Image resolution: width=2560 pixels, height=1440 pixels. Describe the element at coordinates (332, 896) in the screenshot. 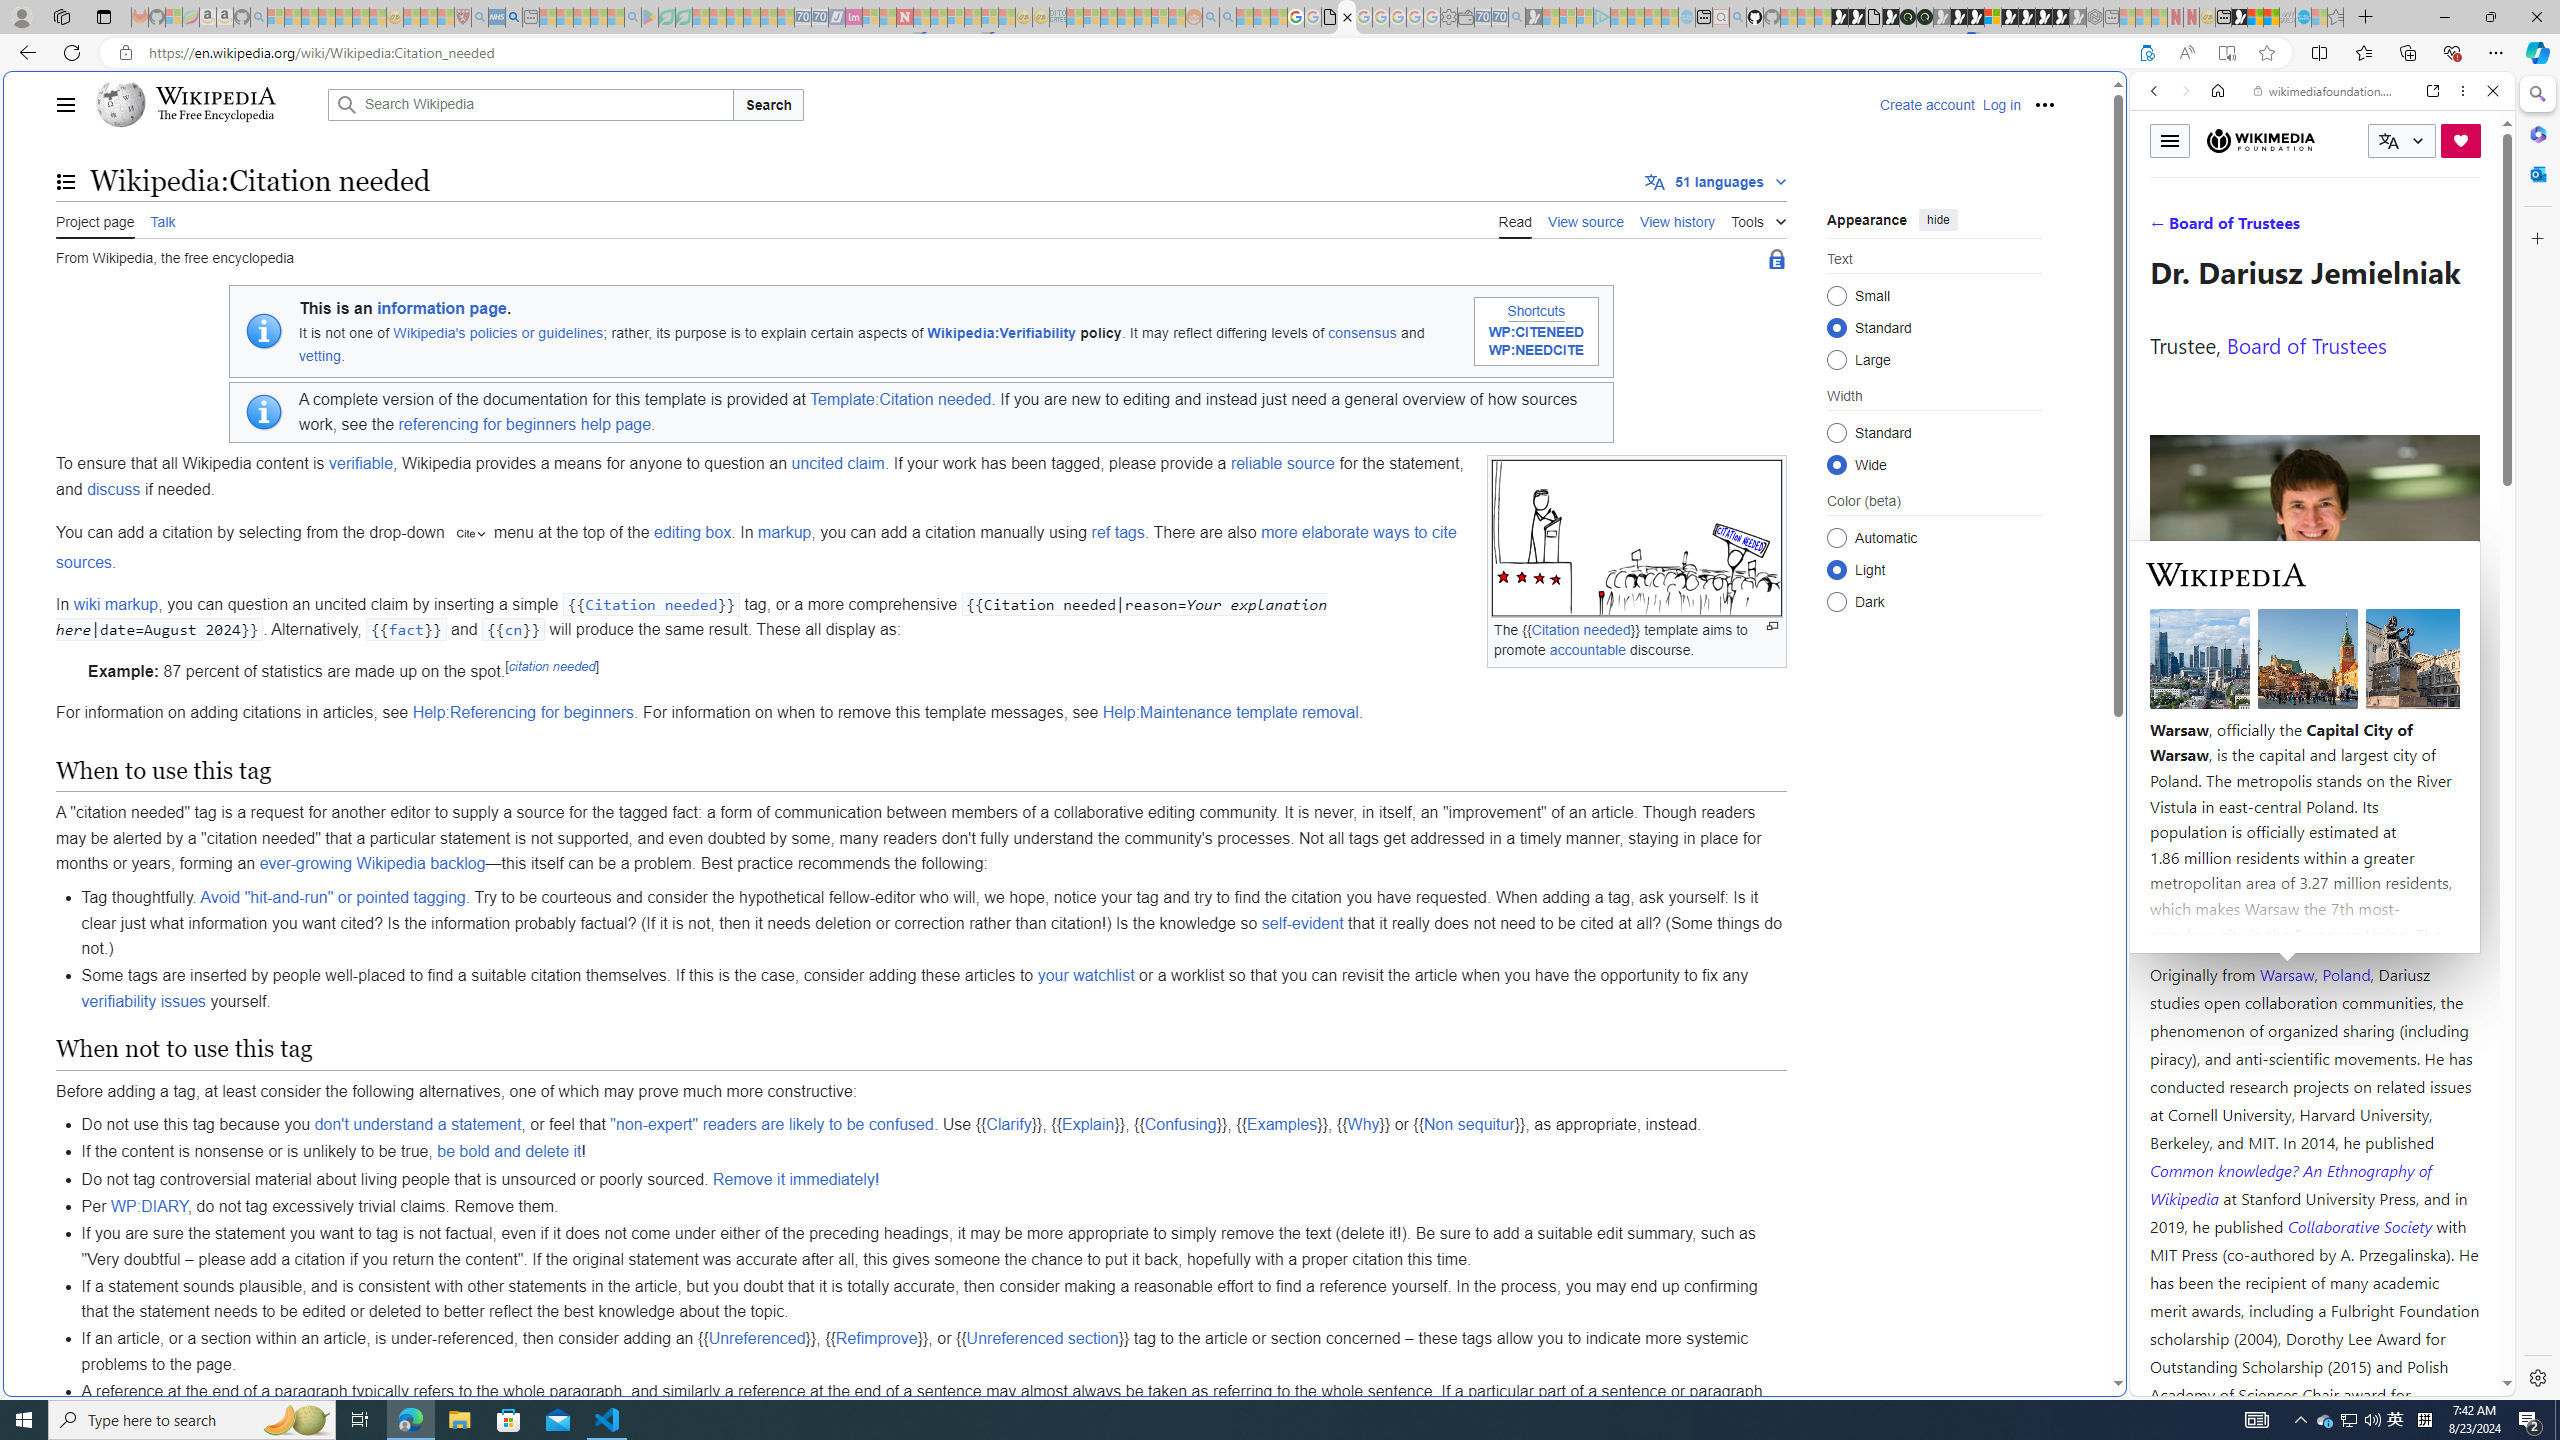

I see `Avoid "hit-and-run" or pointed tagging` at that location.